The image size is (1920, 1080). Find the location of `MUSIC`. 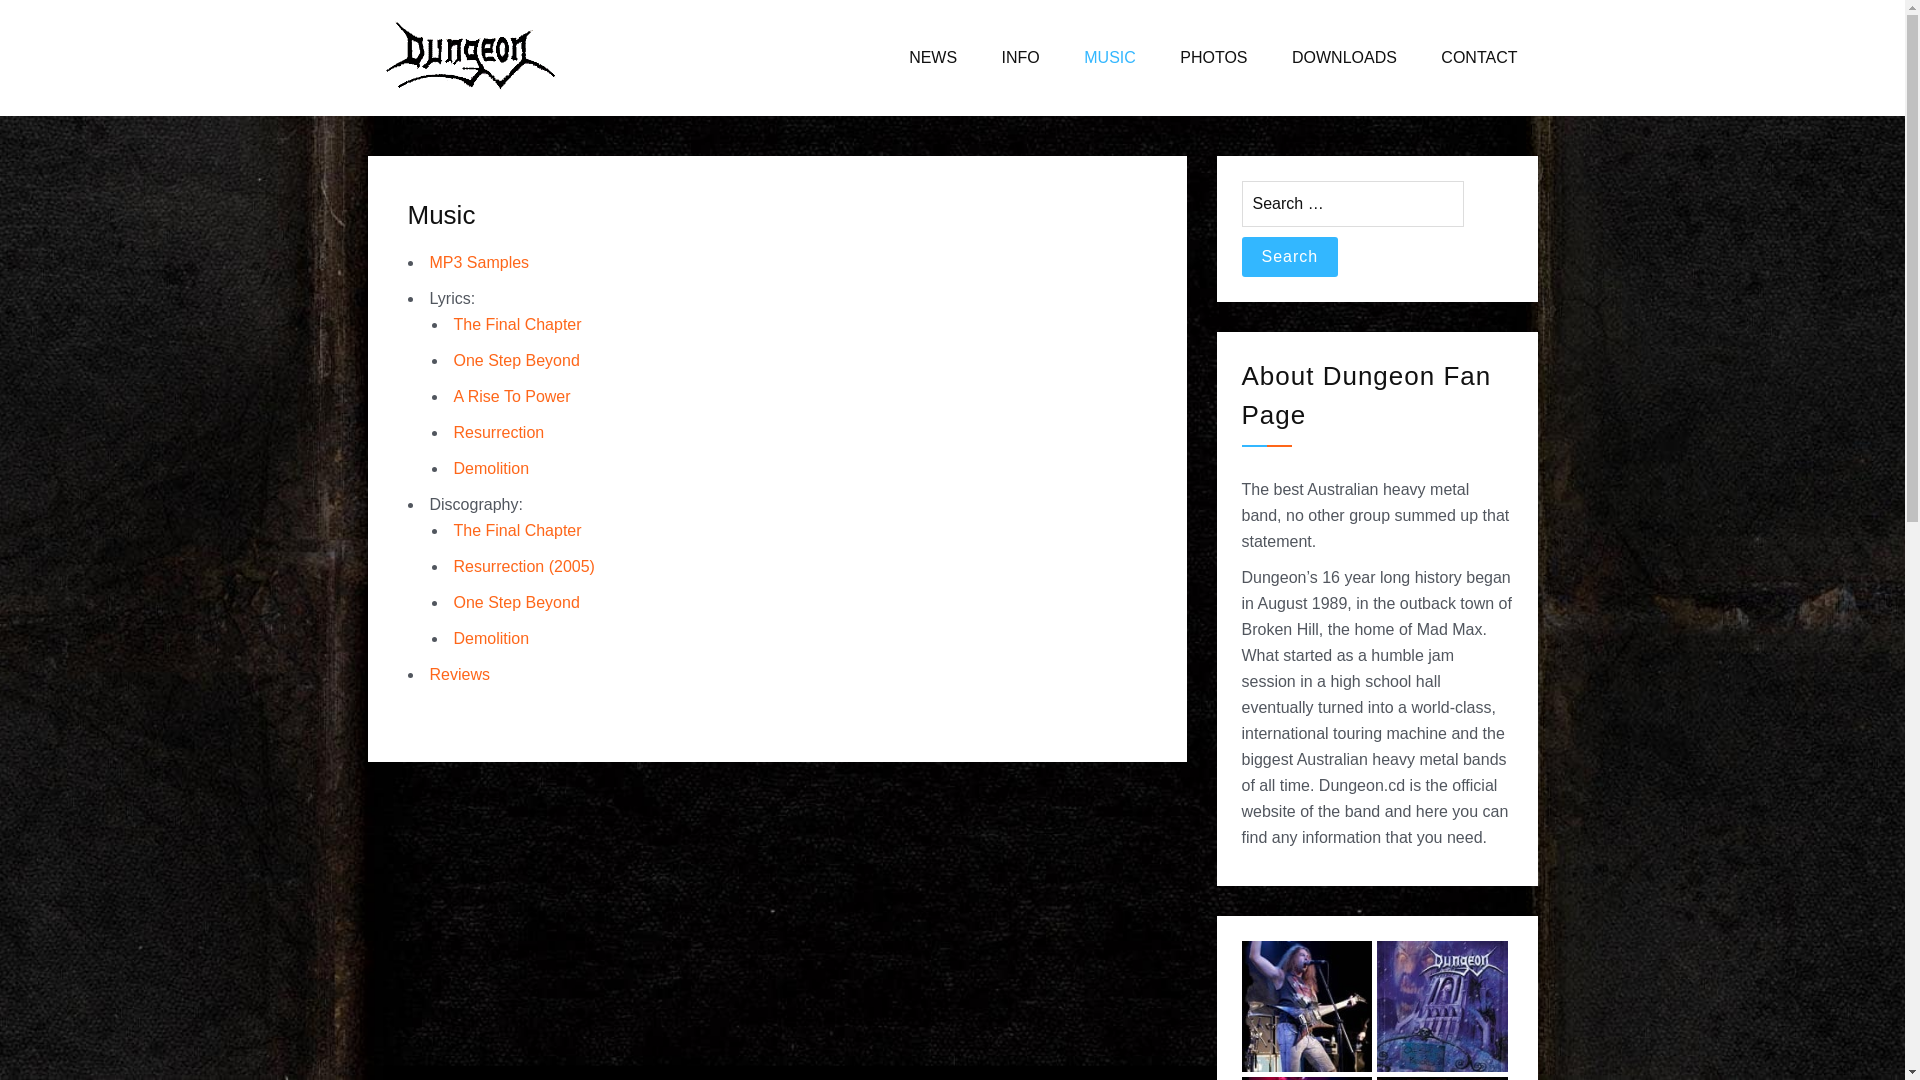

MUSIC is located at coordinates (1110, 58).